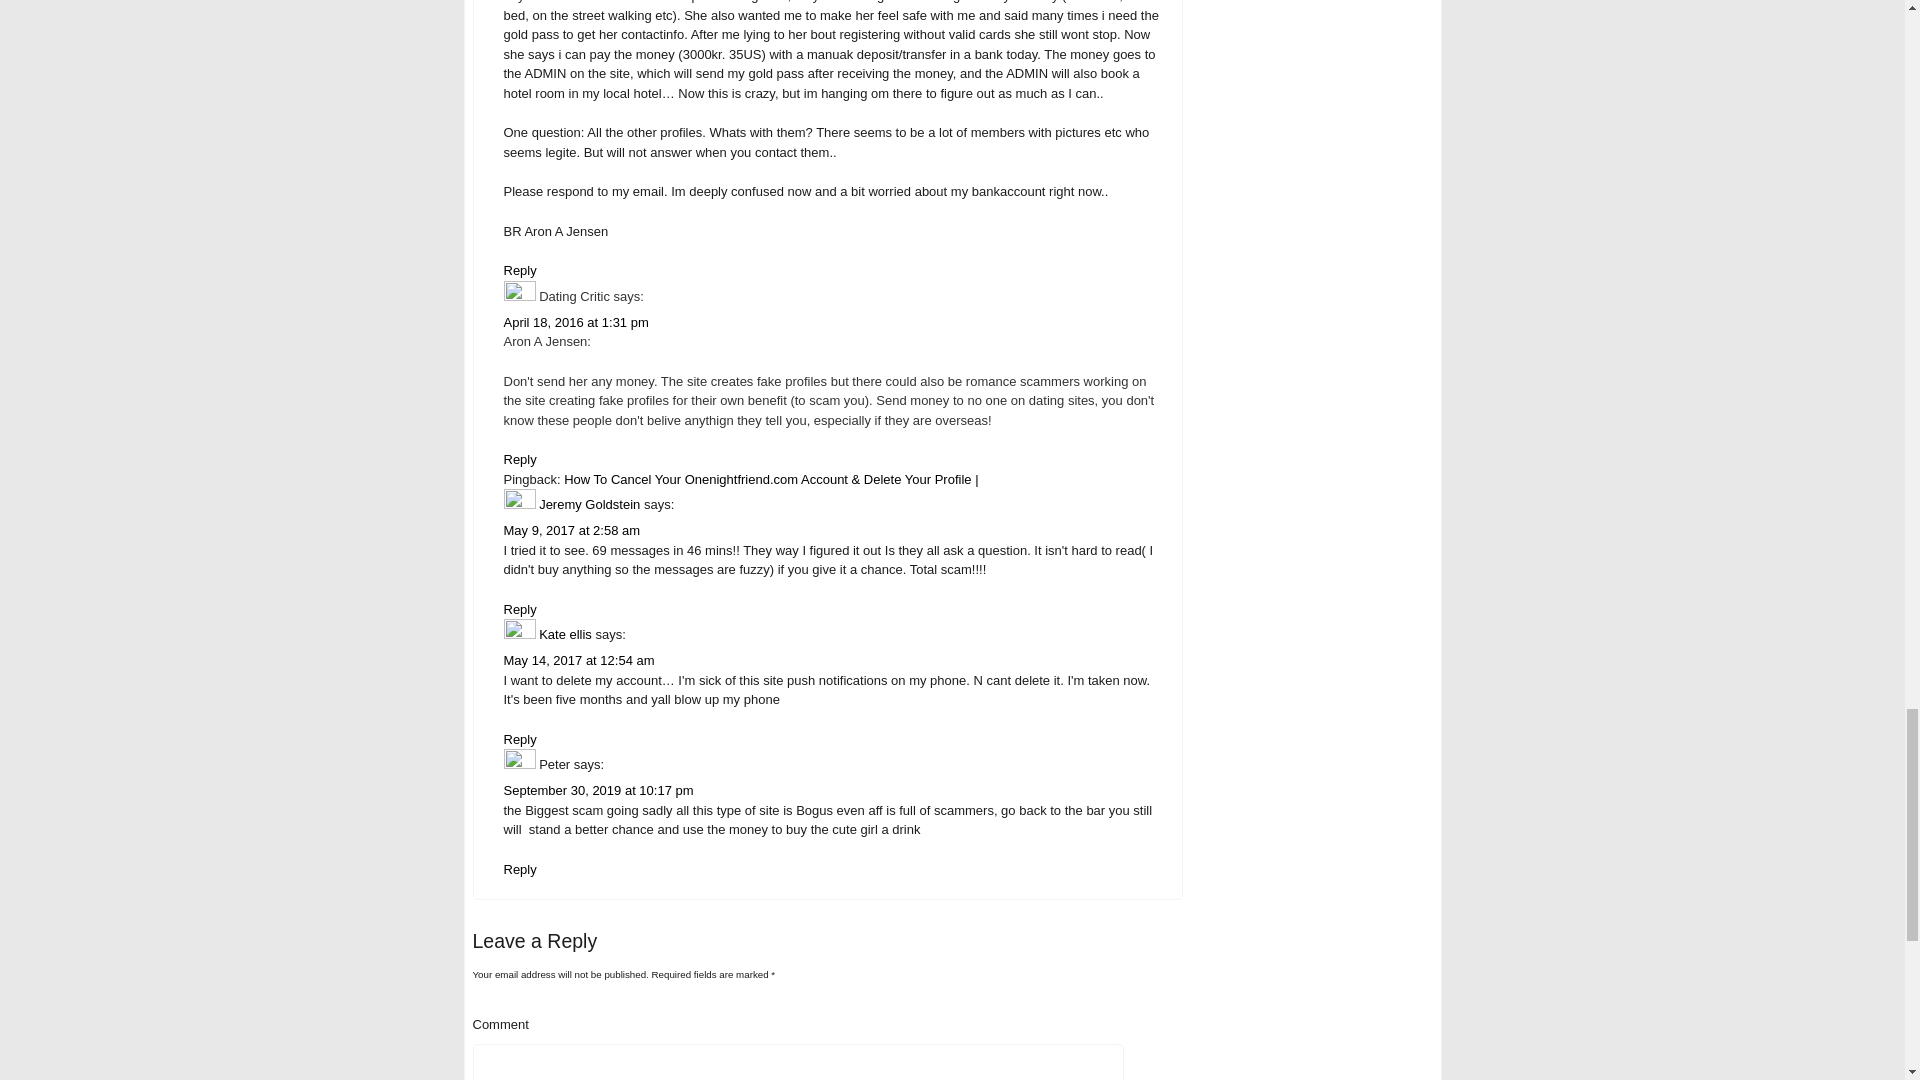 This screenshot has height=1080, width=1920. I want to click on Reply, so click(520, 270).